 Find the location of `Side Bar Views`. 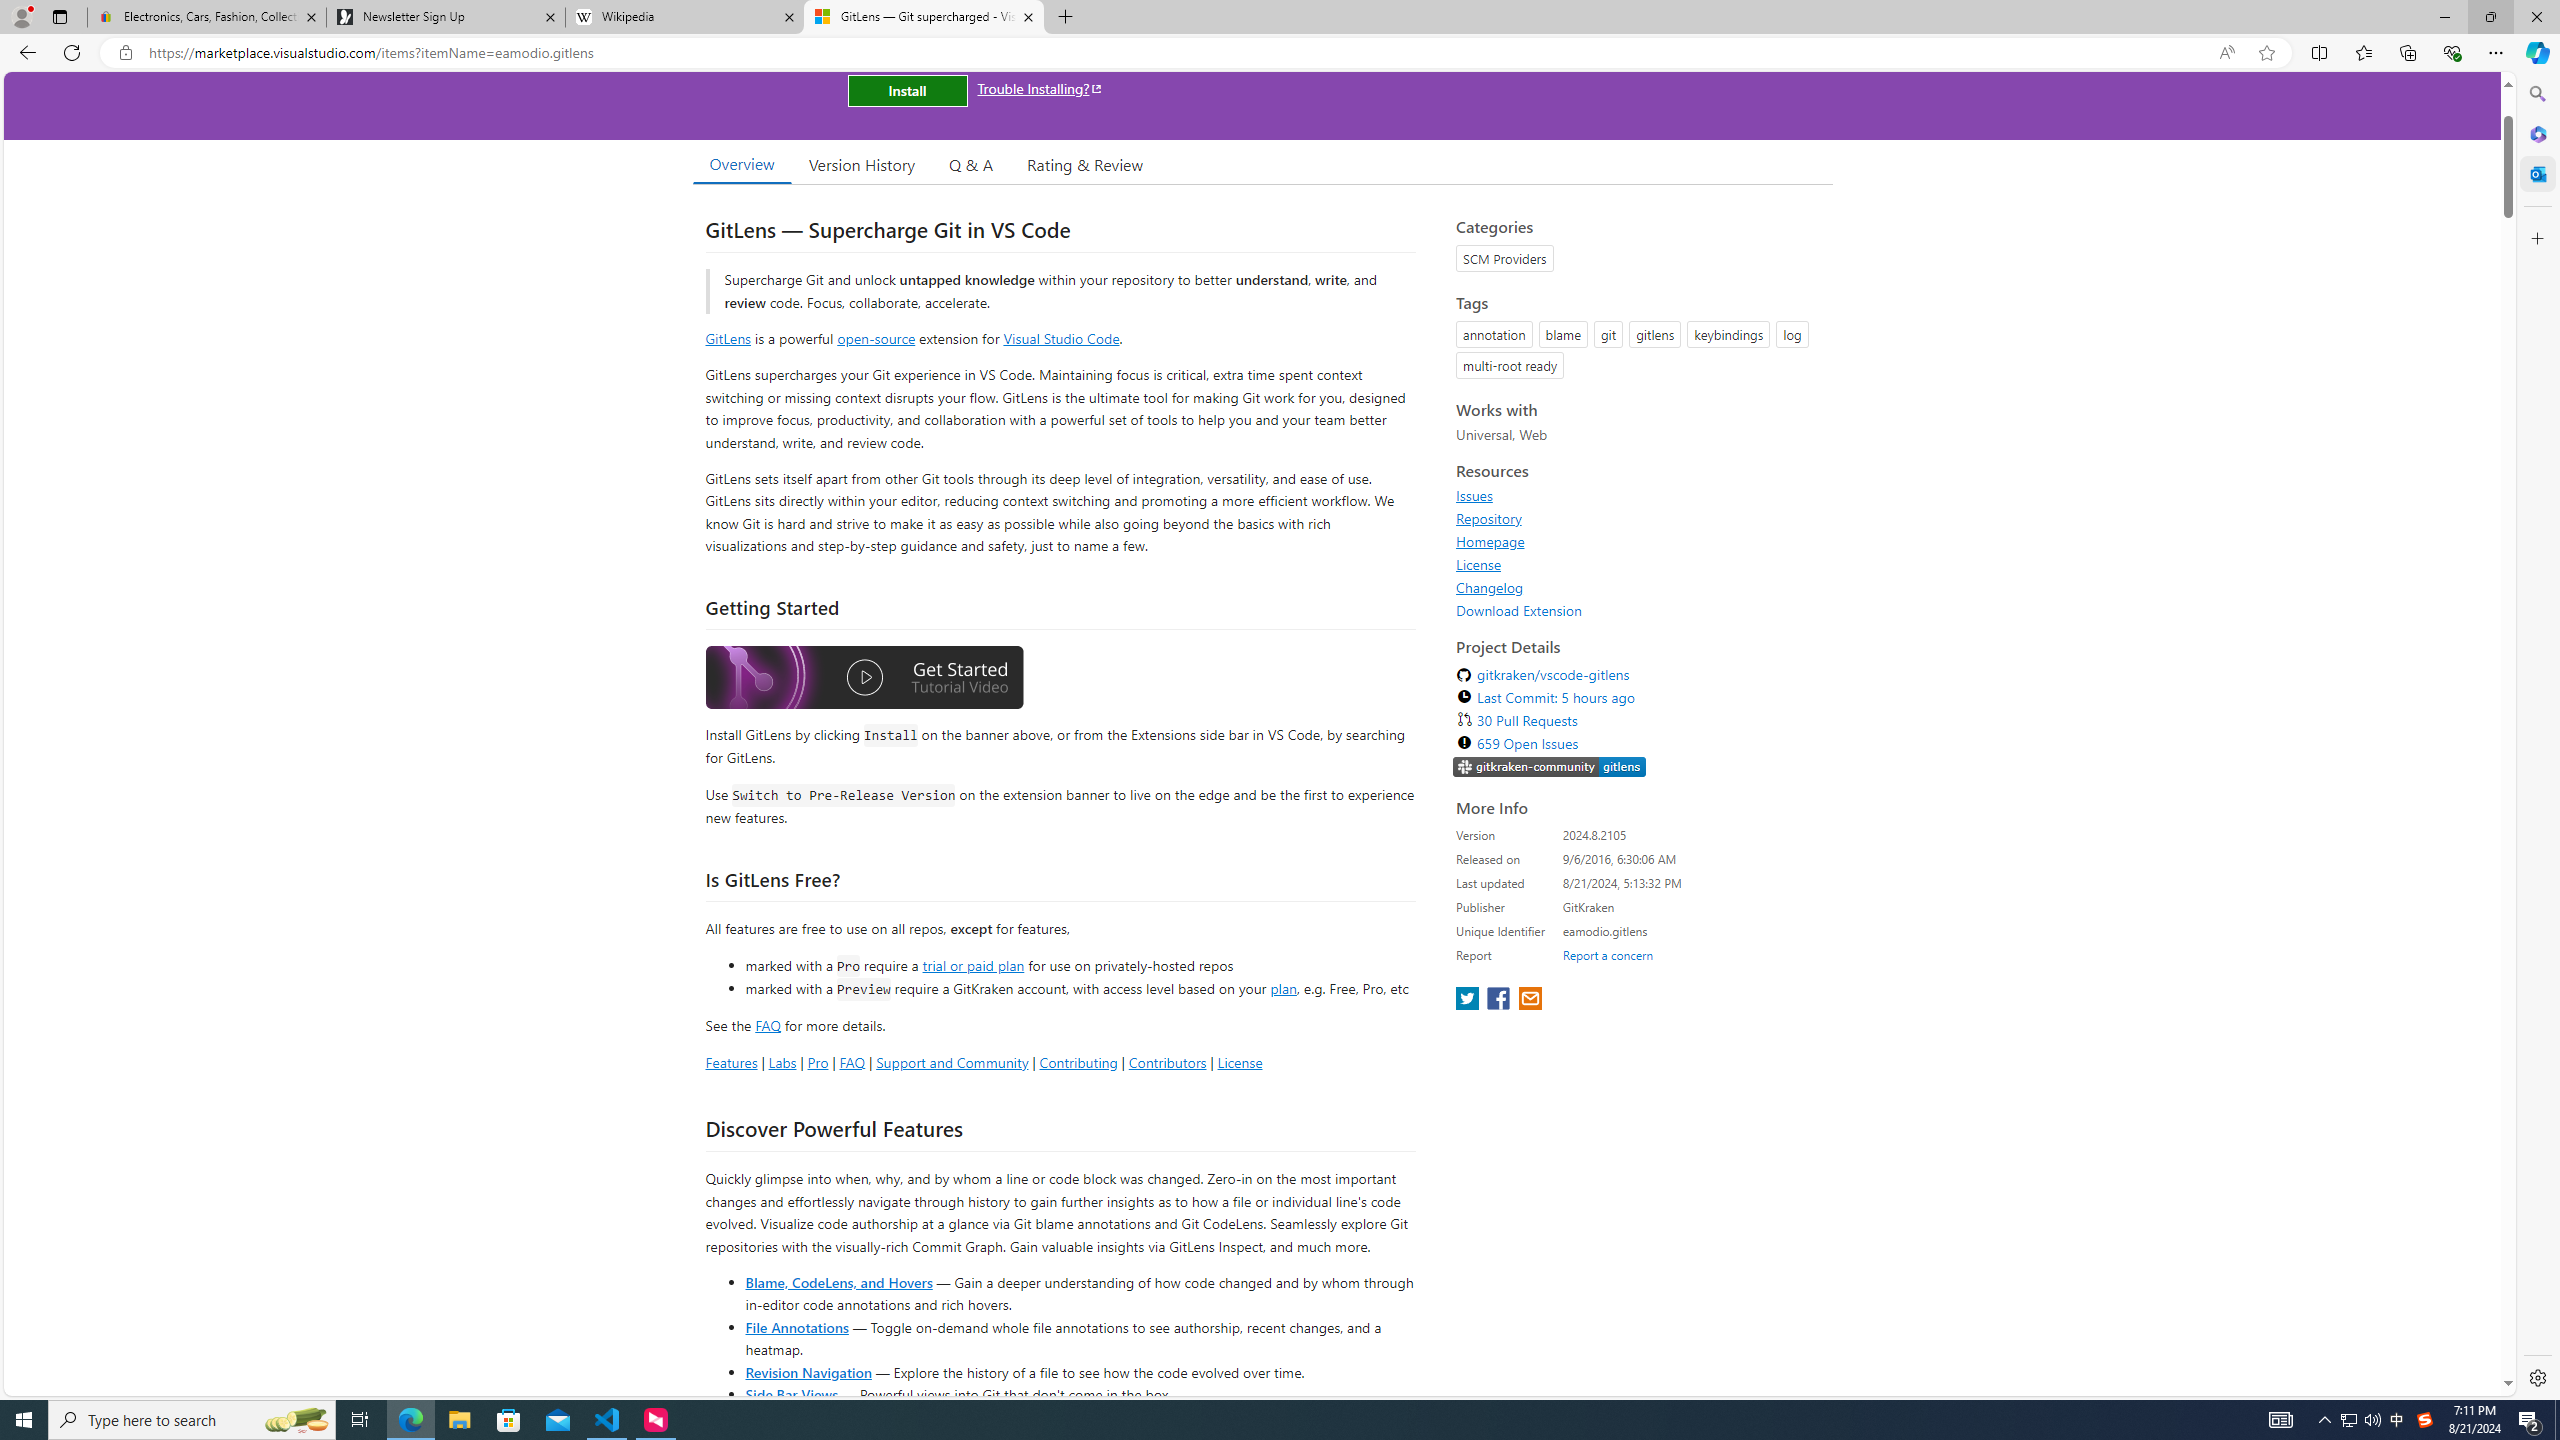

Side Bar Views is located at coordinates (790, 1394).